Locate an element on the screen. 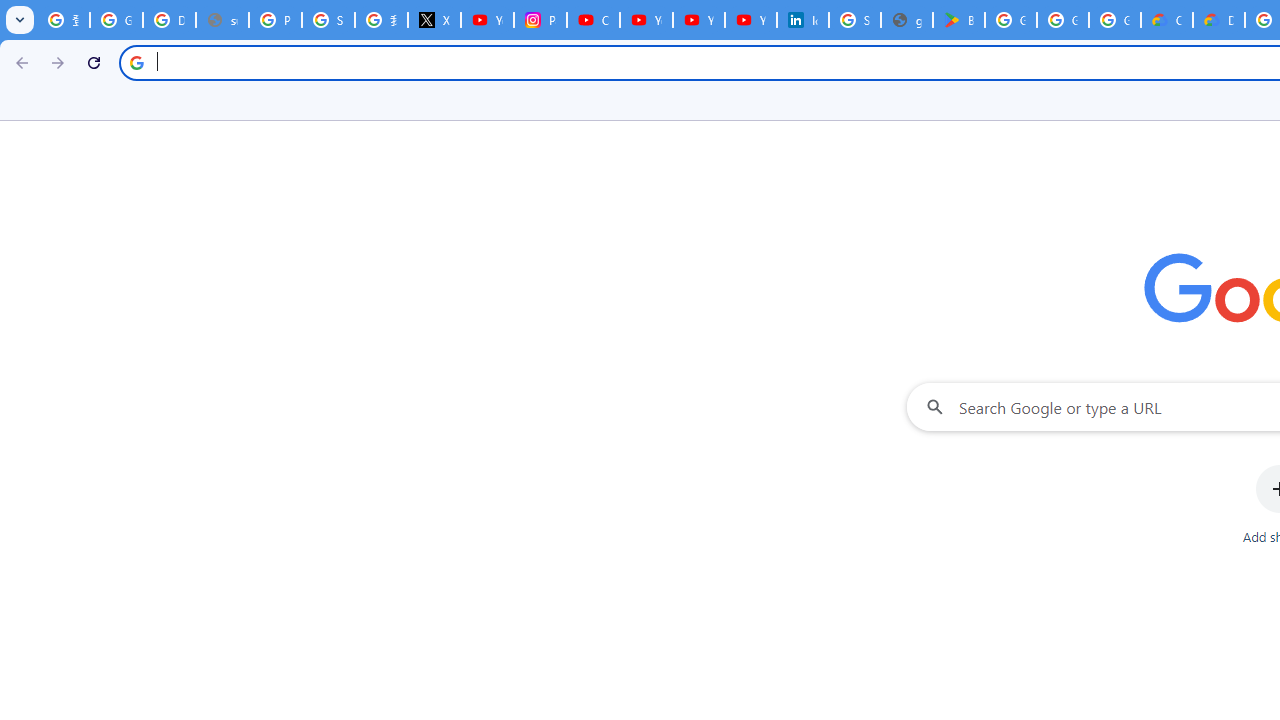  Sign in - Google Accounts is located at coordinates (328, 20).